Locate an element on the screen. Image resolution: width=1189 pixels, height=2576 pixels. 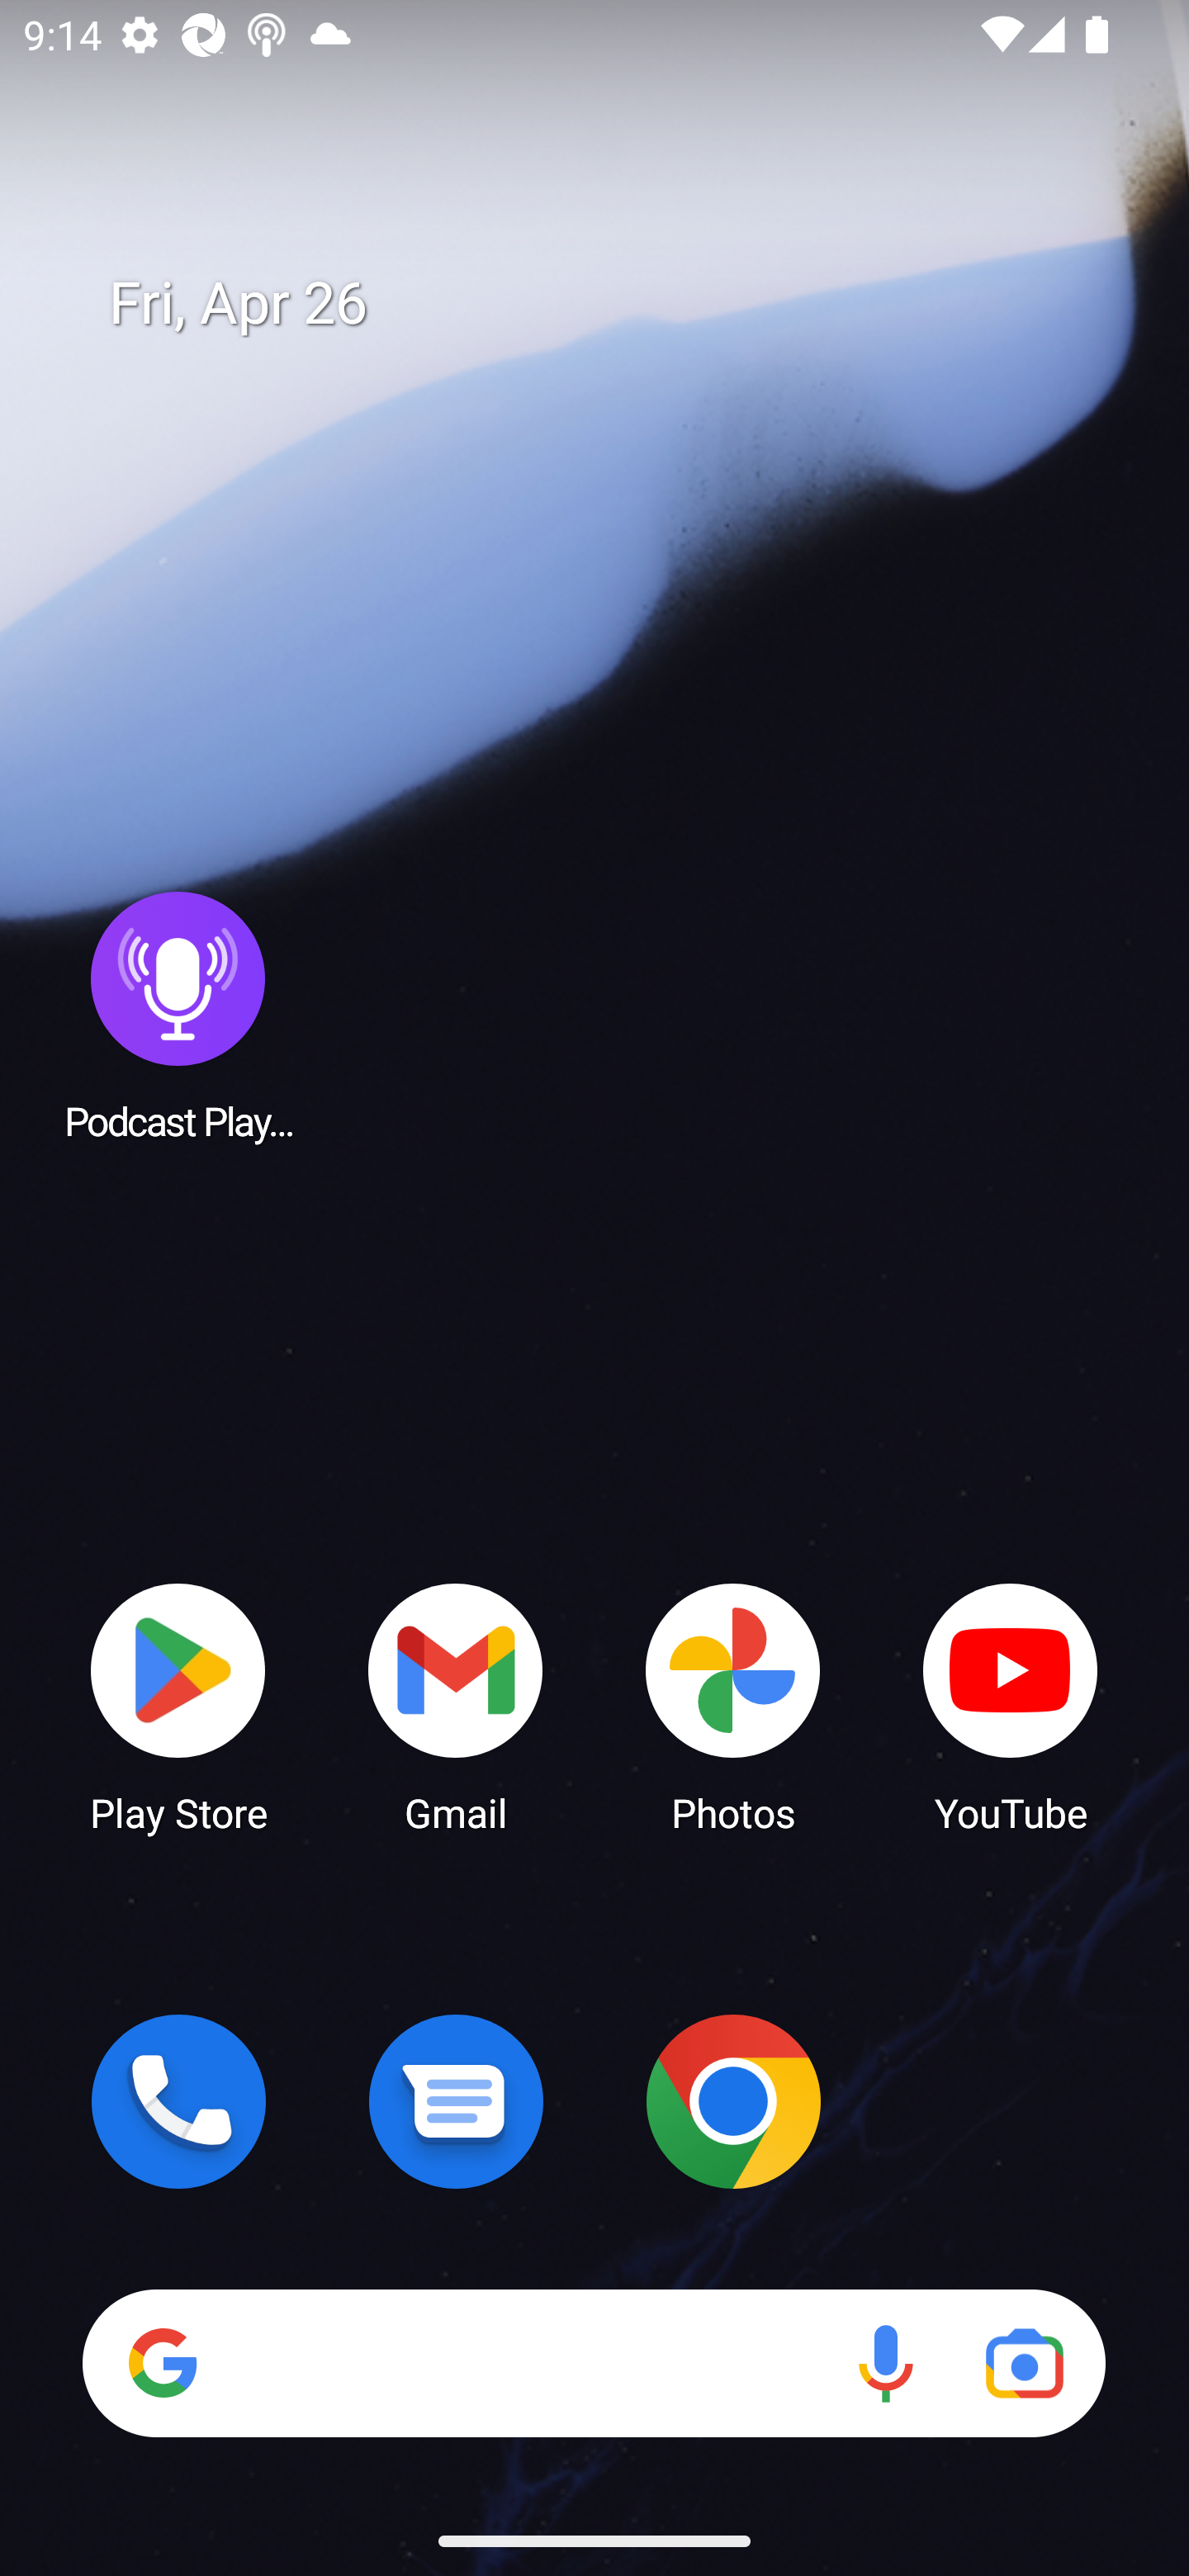
Photos is located at coordinates (733, 1706).